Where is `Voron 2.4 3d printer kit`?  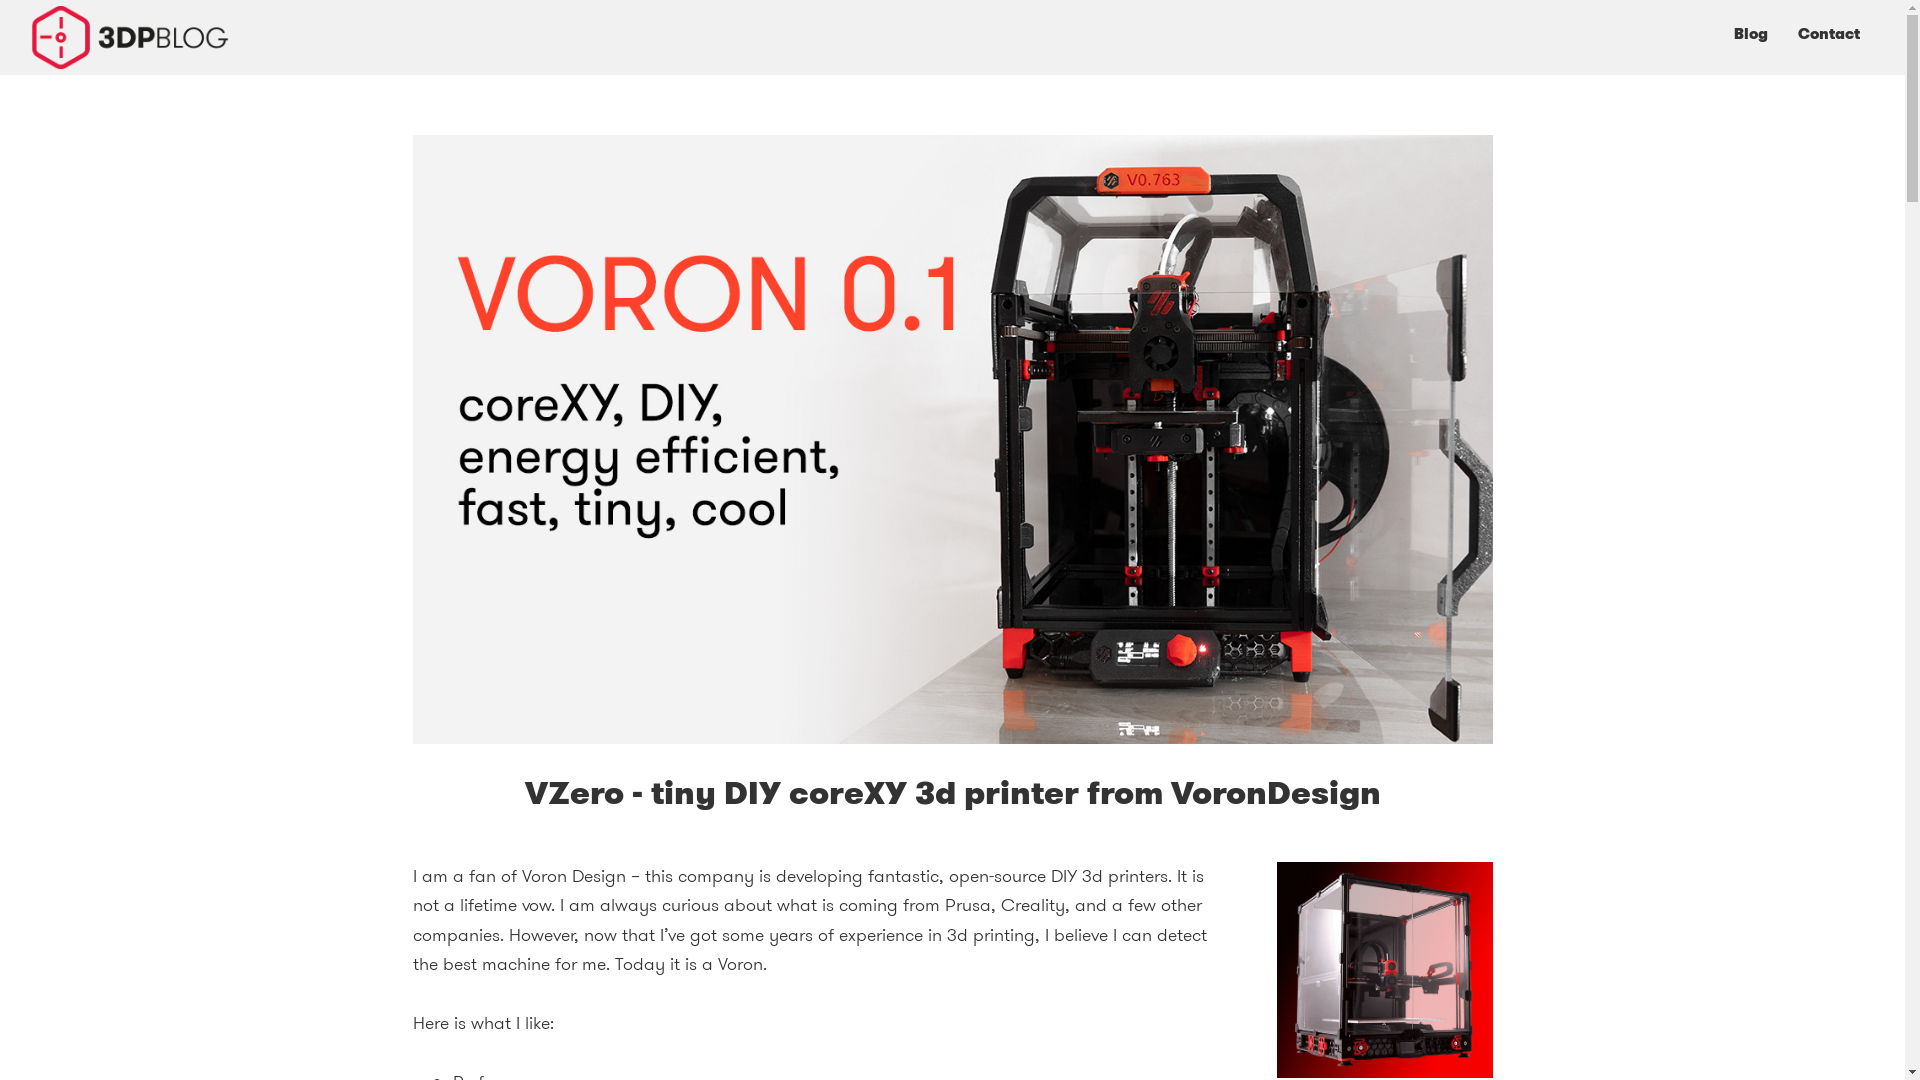
Voron 2.4 3d printer kit is located at coordinates (1384, 1066).